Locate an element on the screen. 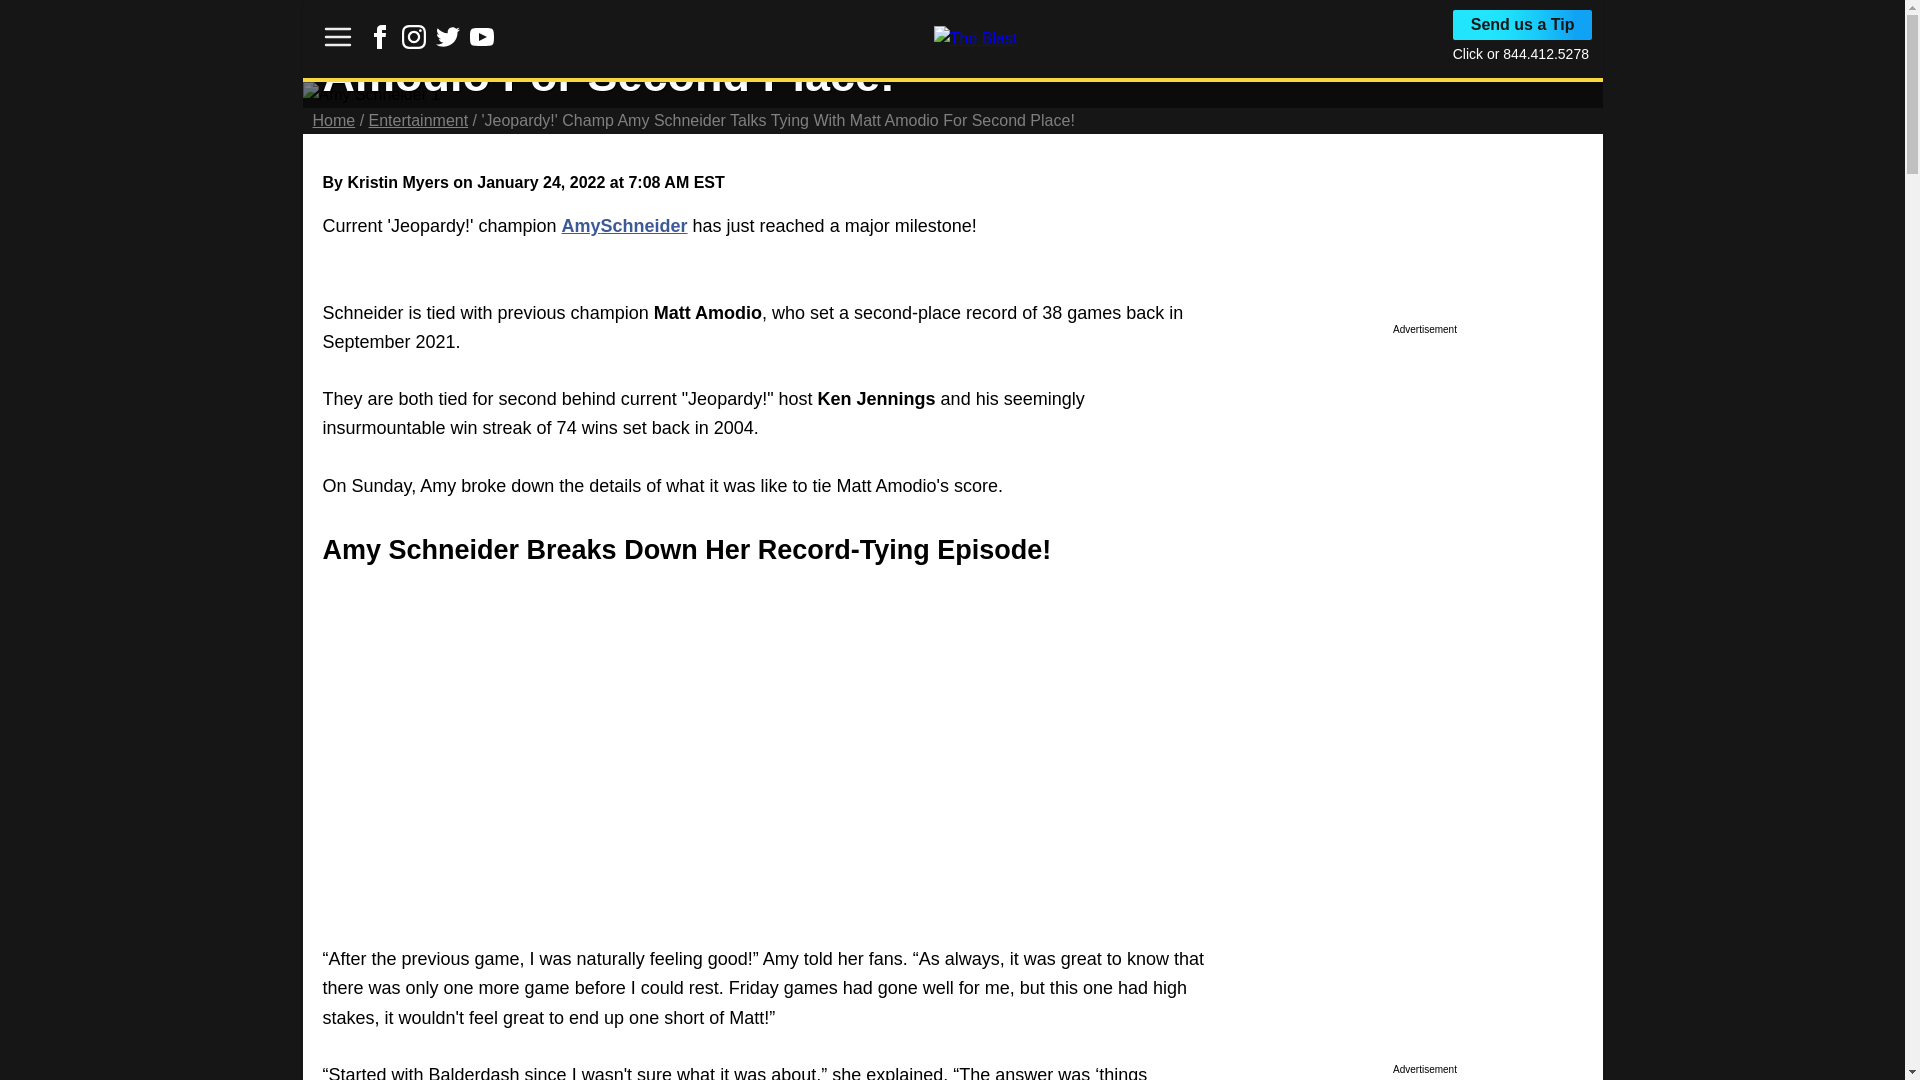  Entertainment is located at coordinates (418, 120).